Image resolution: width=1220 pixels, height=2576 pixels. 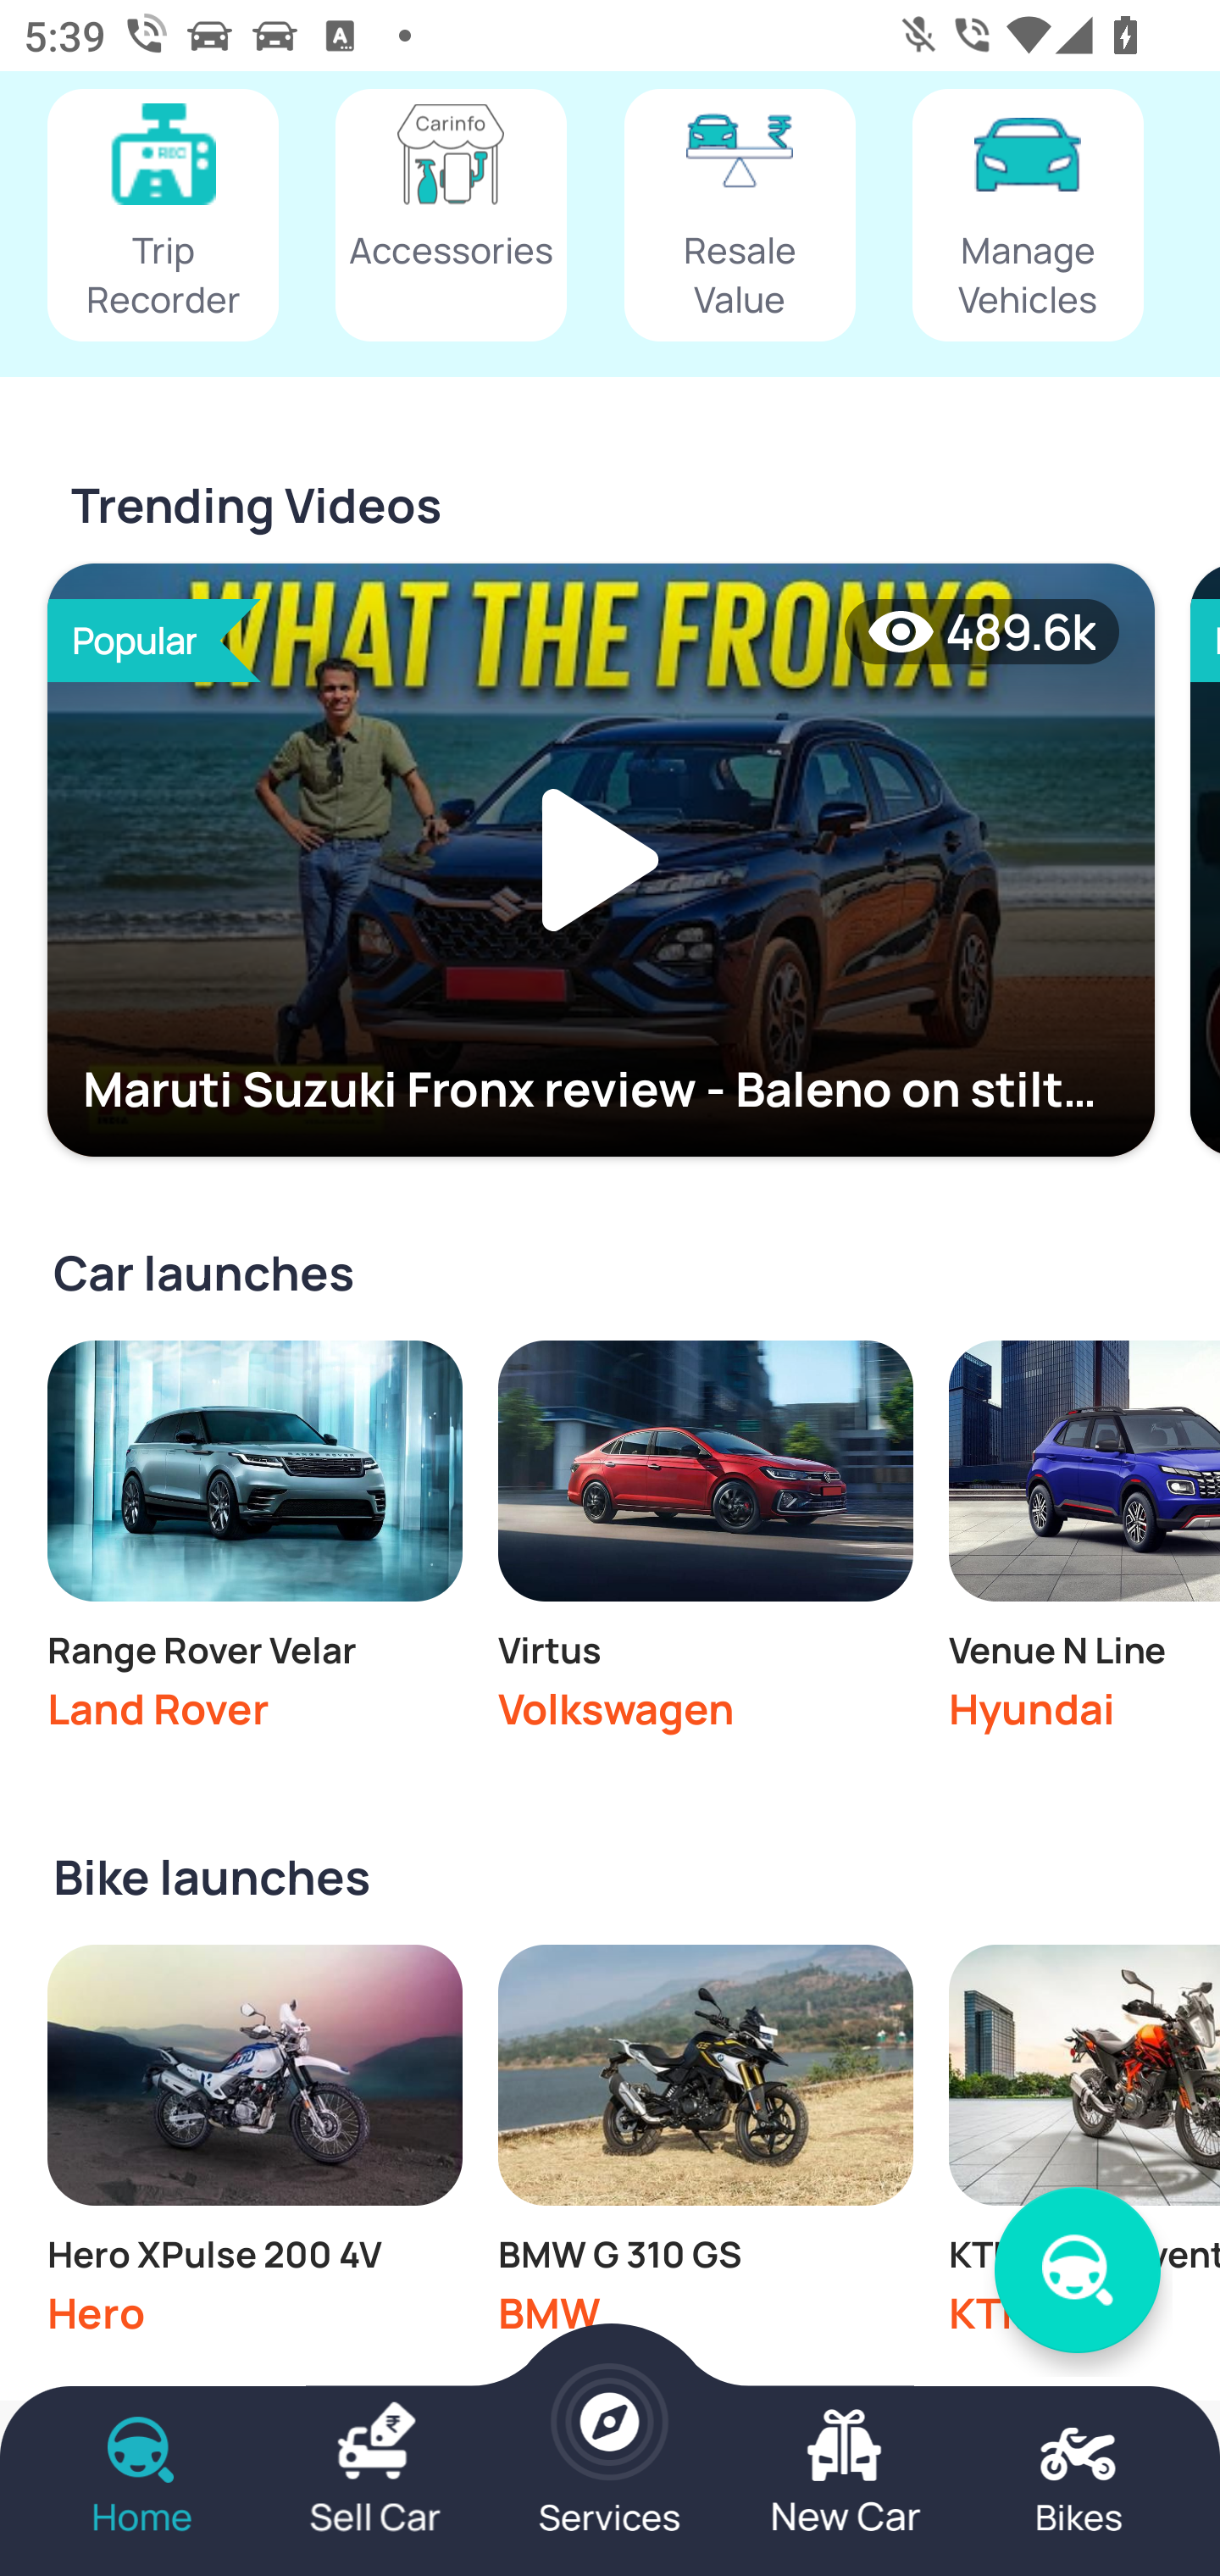 I want to click on KTM 390 Adventure KTM, so click(x=1084, y=2148).